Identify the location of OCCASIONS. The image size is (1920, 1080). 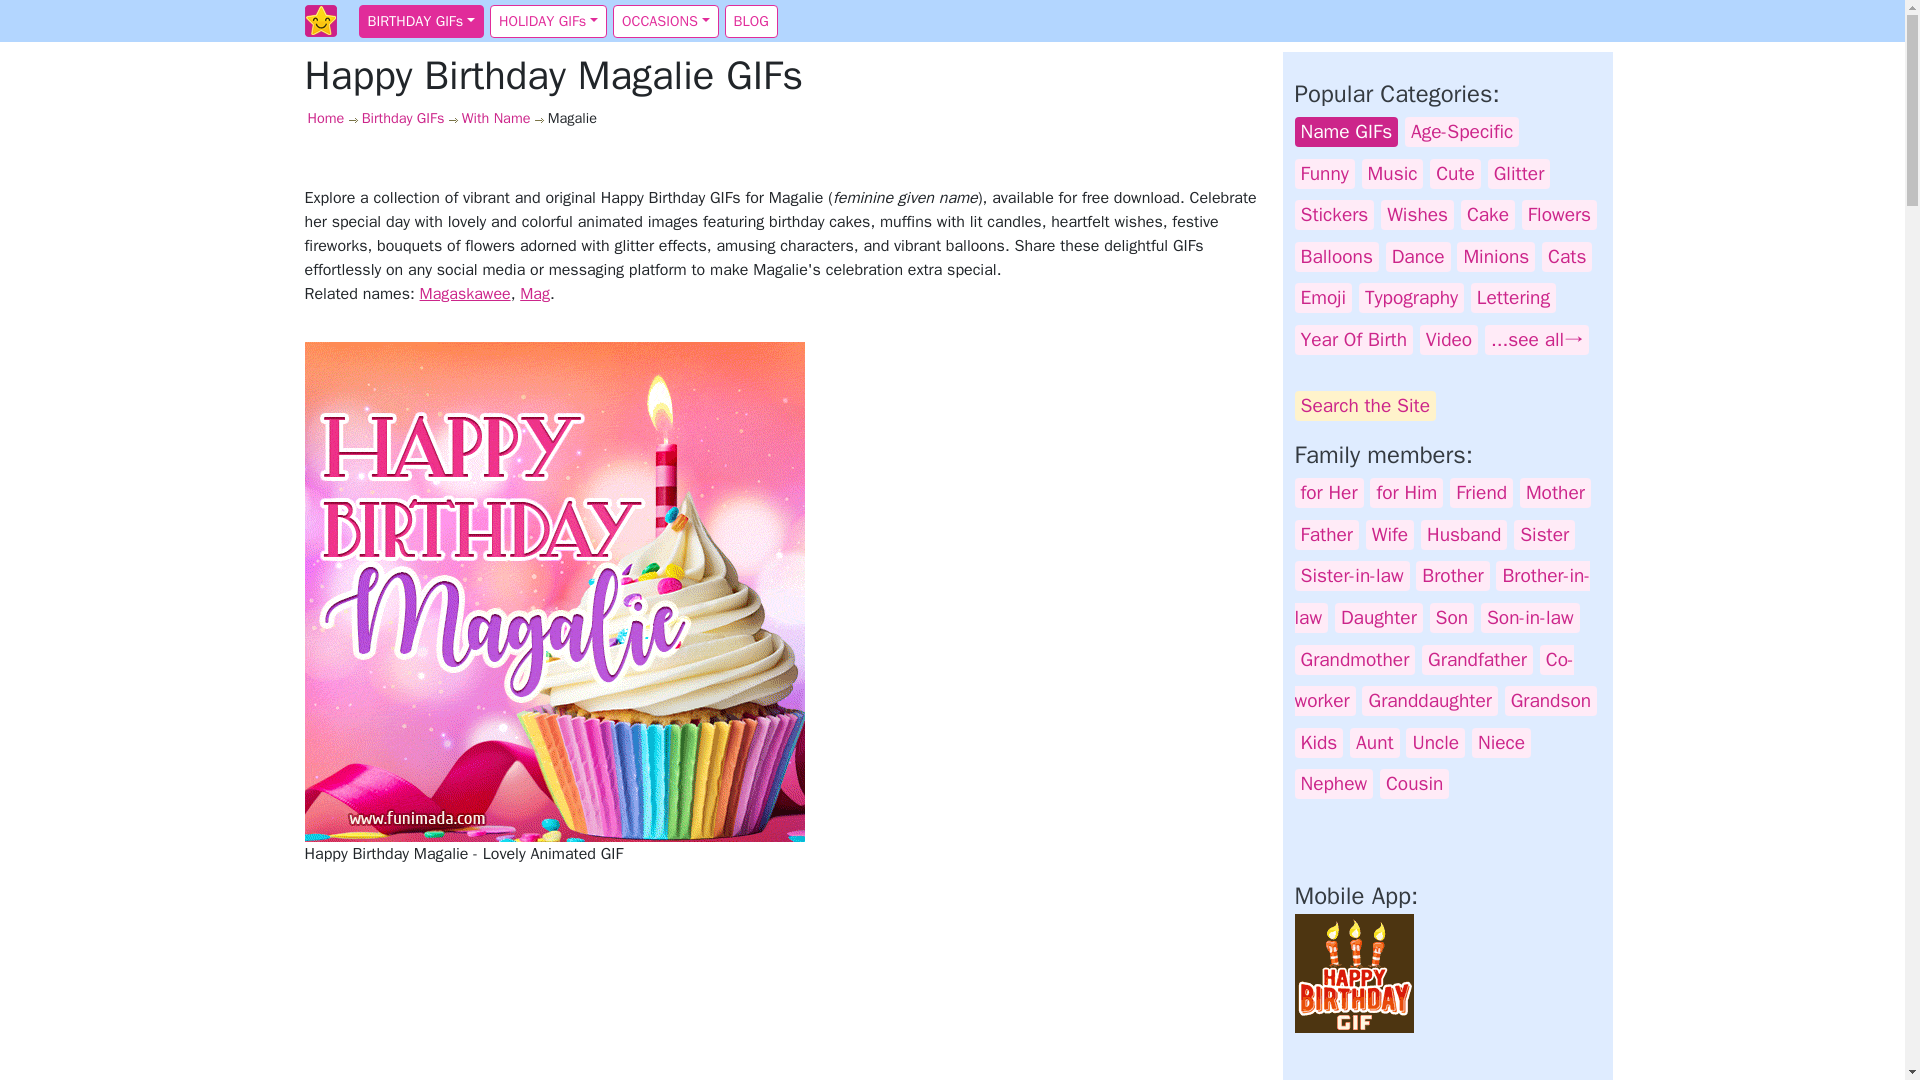
(665, 22).